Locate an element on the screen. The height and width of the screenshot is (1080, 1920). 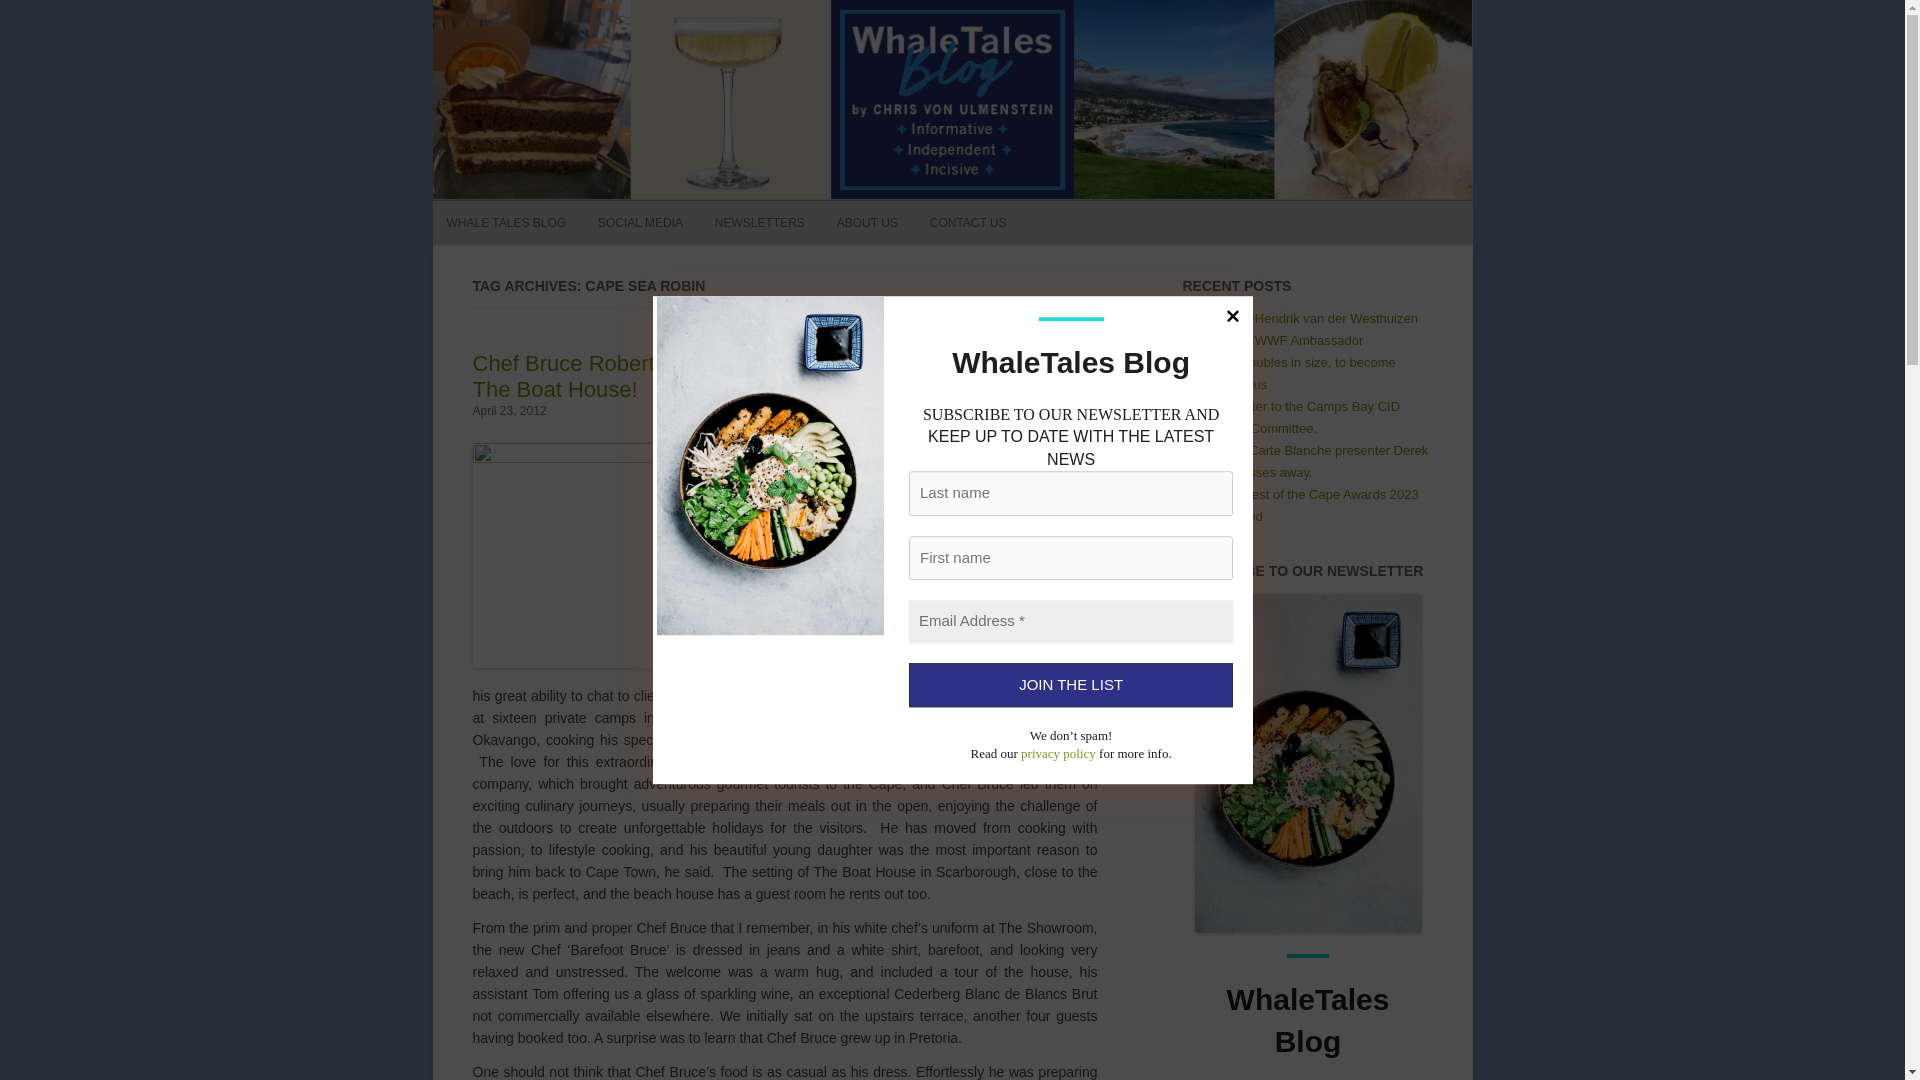
Skip to content is located at coordinates (998, 207).